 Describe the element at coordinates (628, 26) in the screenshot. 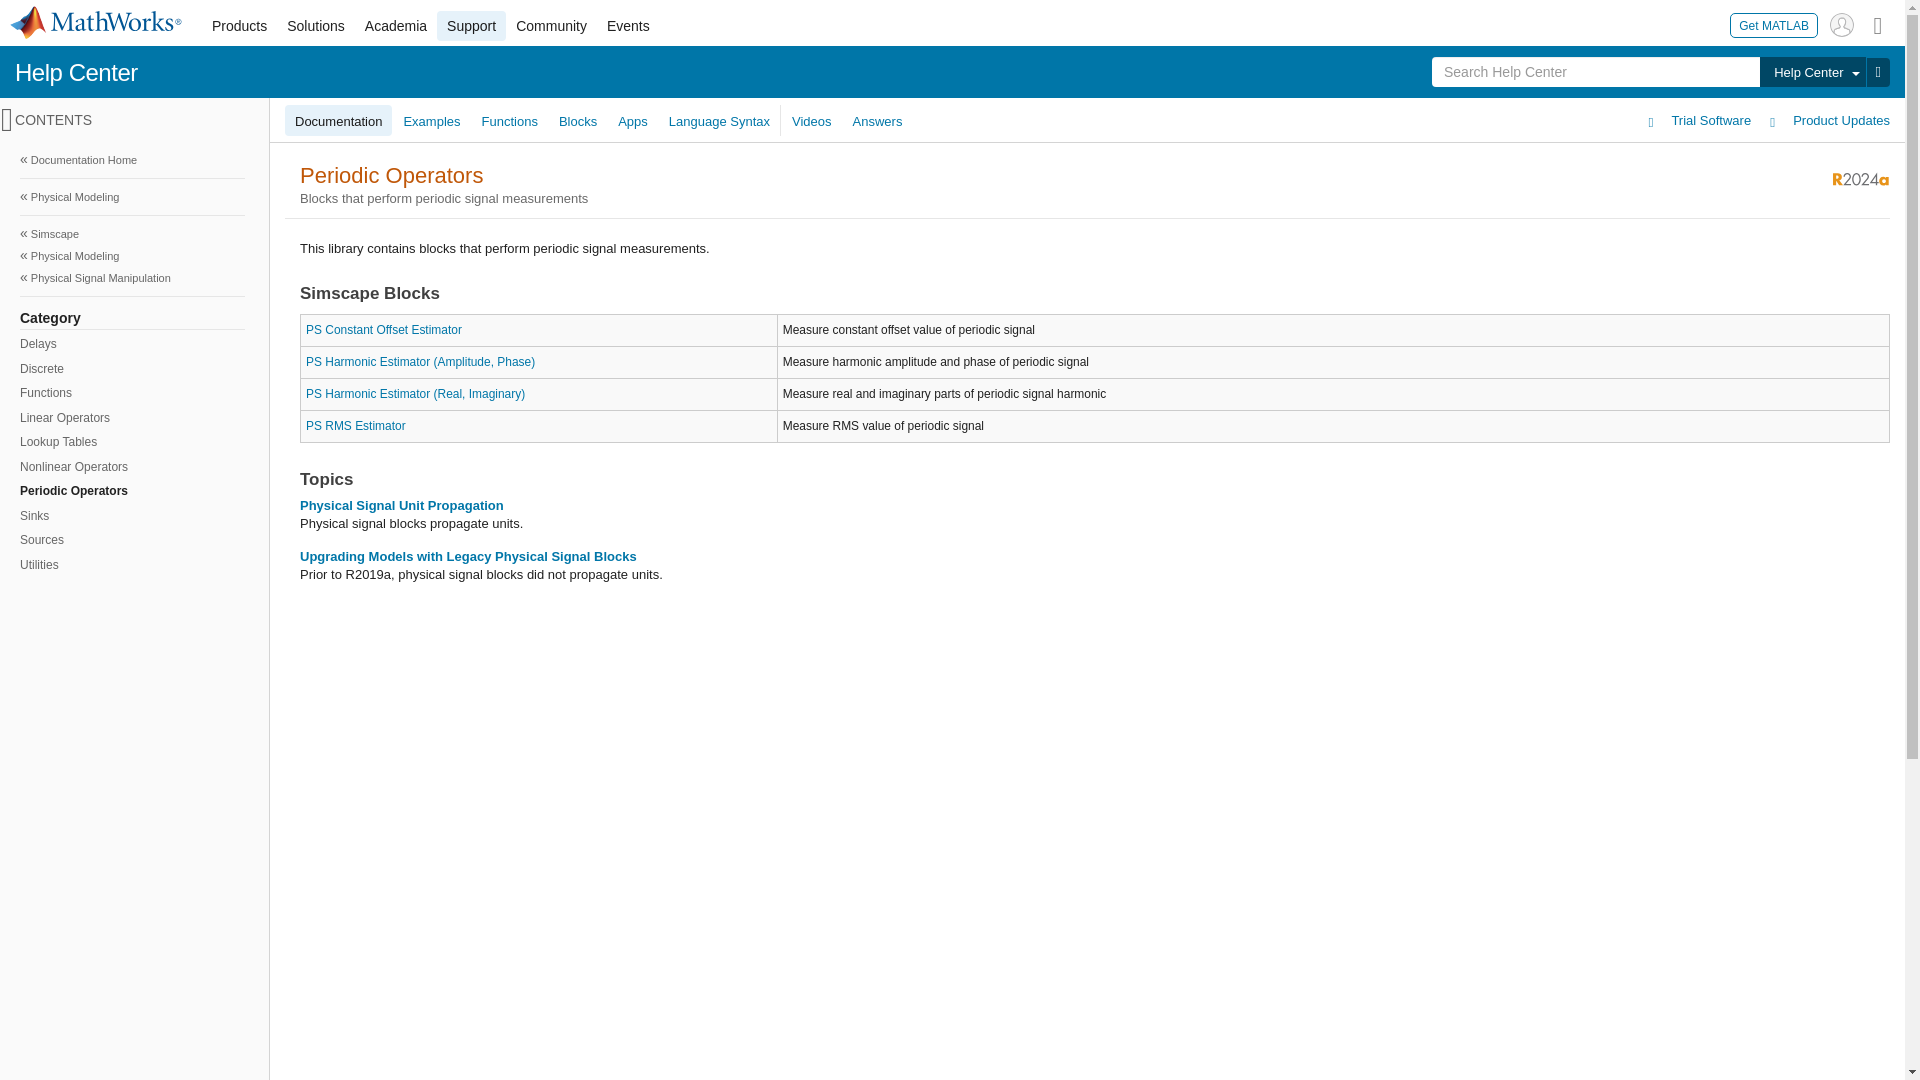

I see `Events` at that location.